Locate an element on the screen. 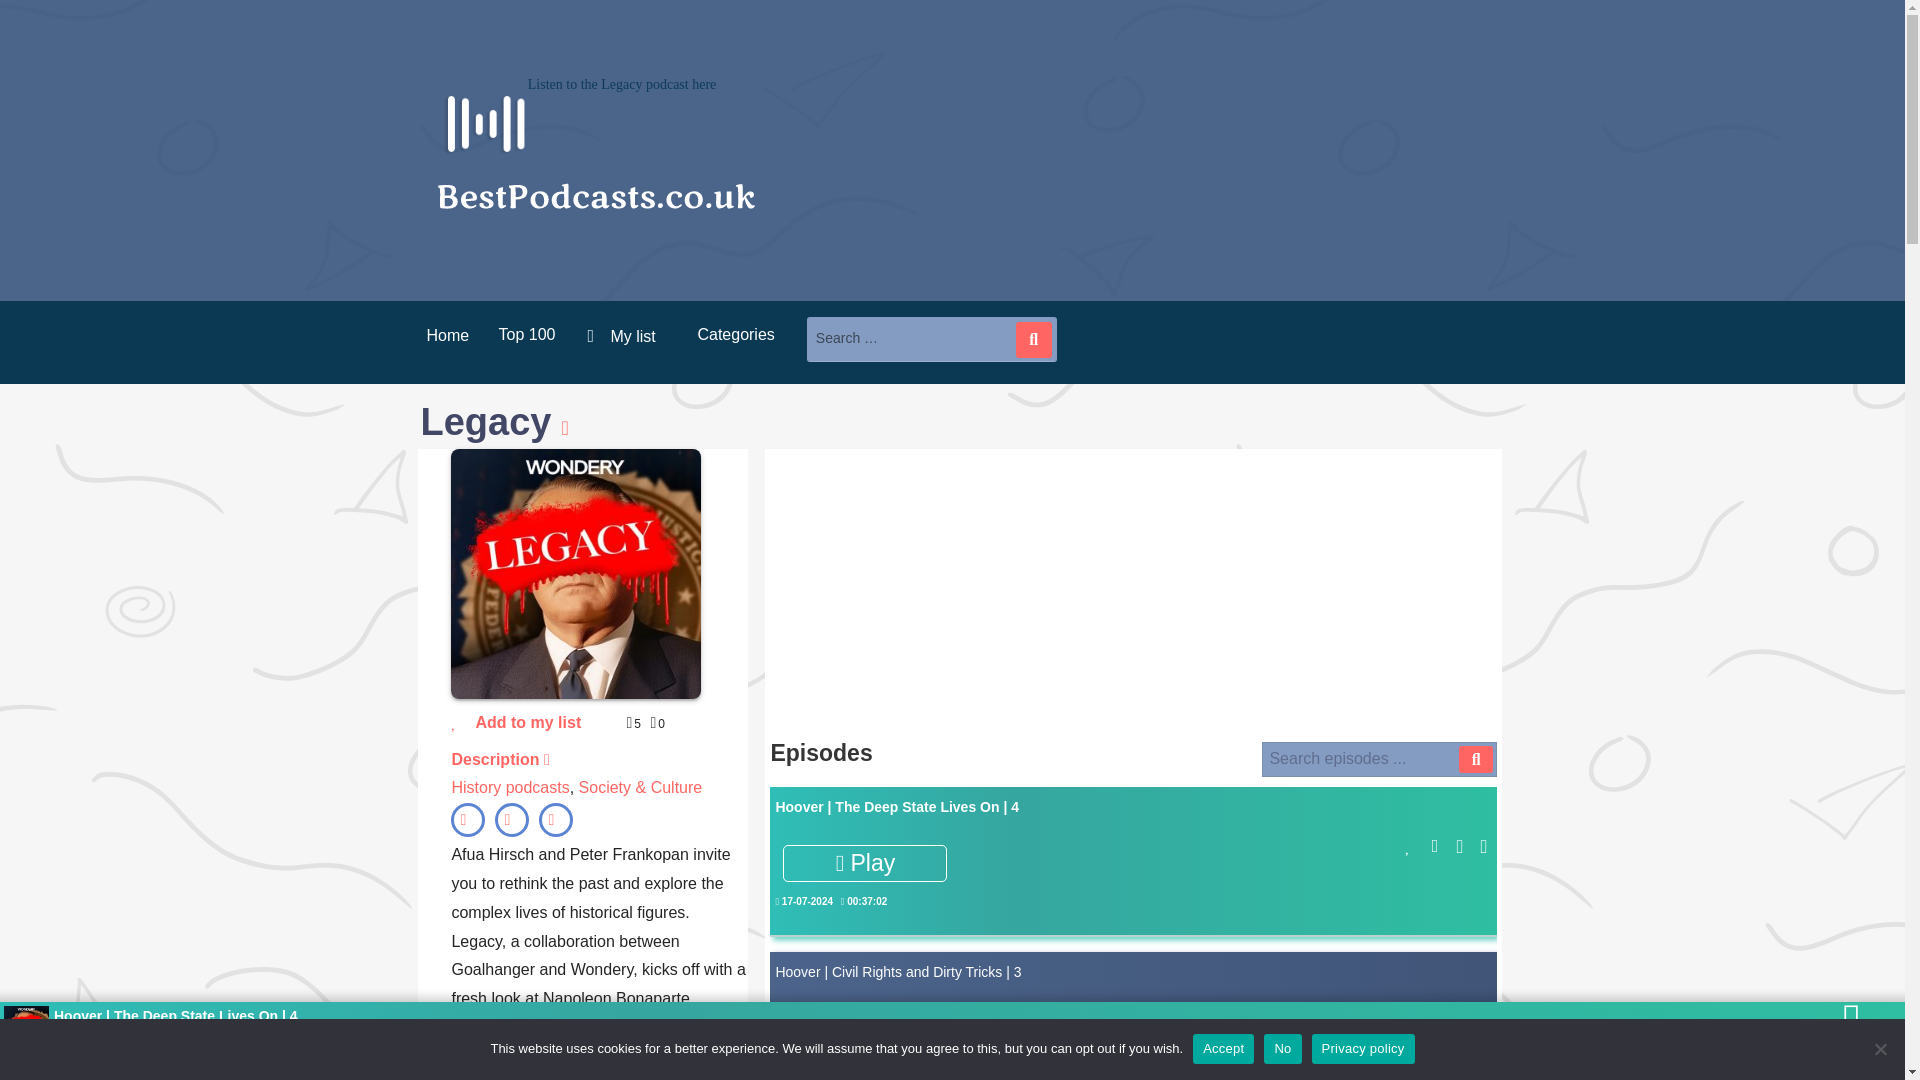 The height and width of the screenshot is (1080, 1920). Categories is located at coordinates (735, 334).